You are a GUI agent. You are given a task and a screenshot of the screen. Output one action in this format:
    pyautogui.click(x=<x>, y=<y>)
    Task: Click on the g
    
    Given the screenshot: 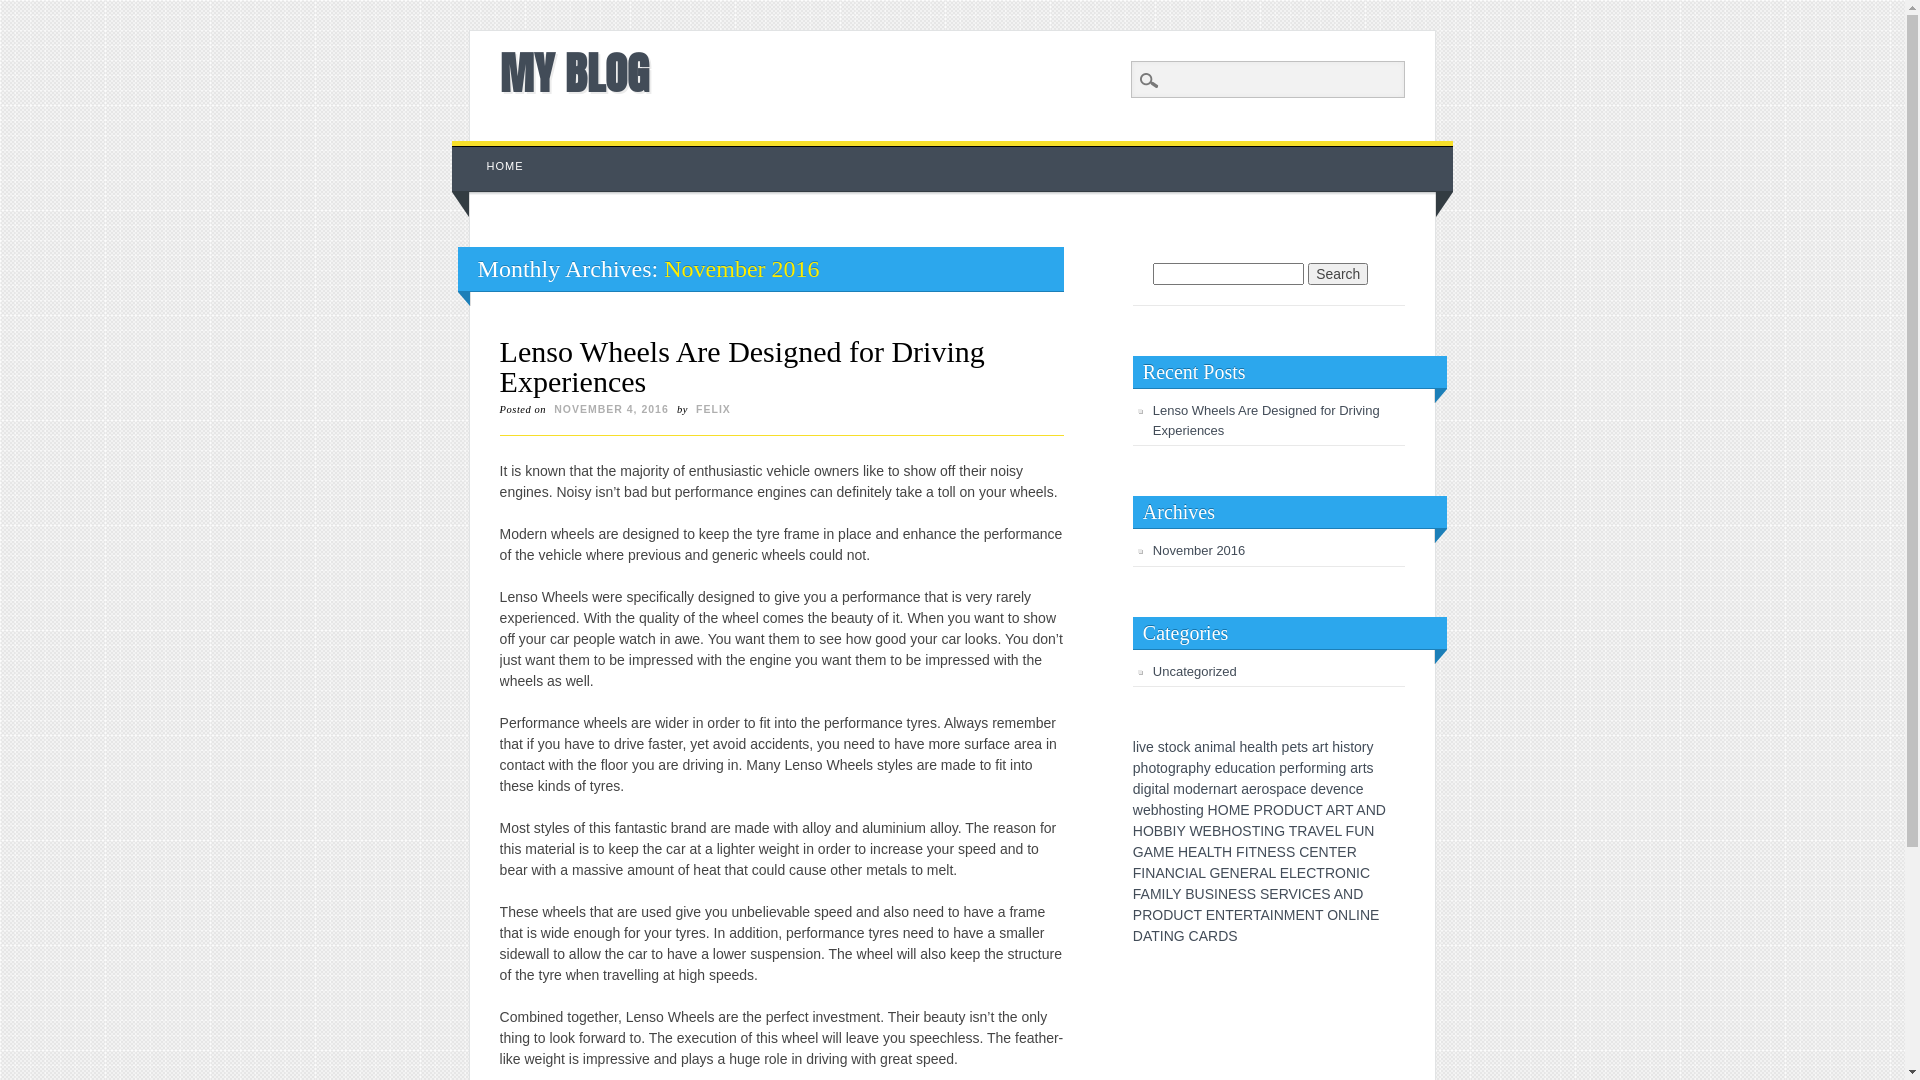 What is the action you would take?
    pyautogui.click(x=1148, y=789)
    